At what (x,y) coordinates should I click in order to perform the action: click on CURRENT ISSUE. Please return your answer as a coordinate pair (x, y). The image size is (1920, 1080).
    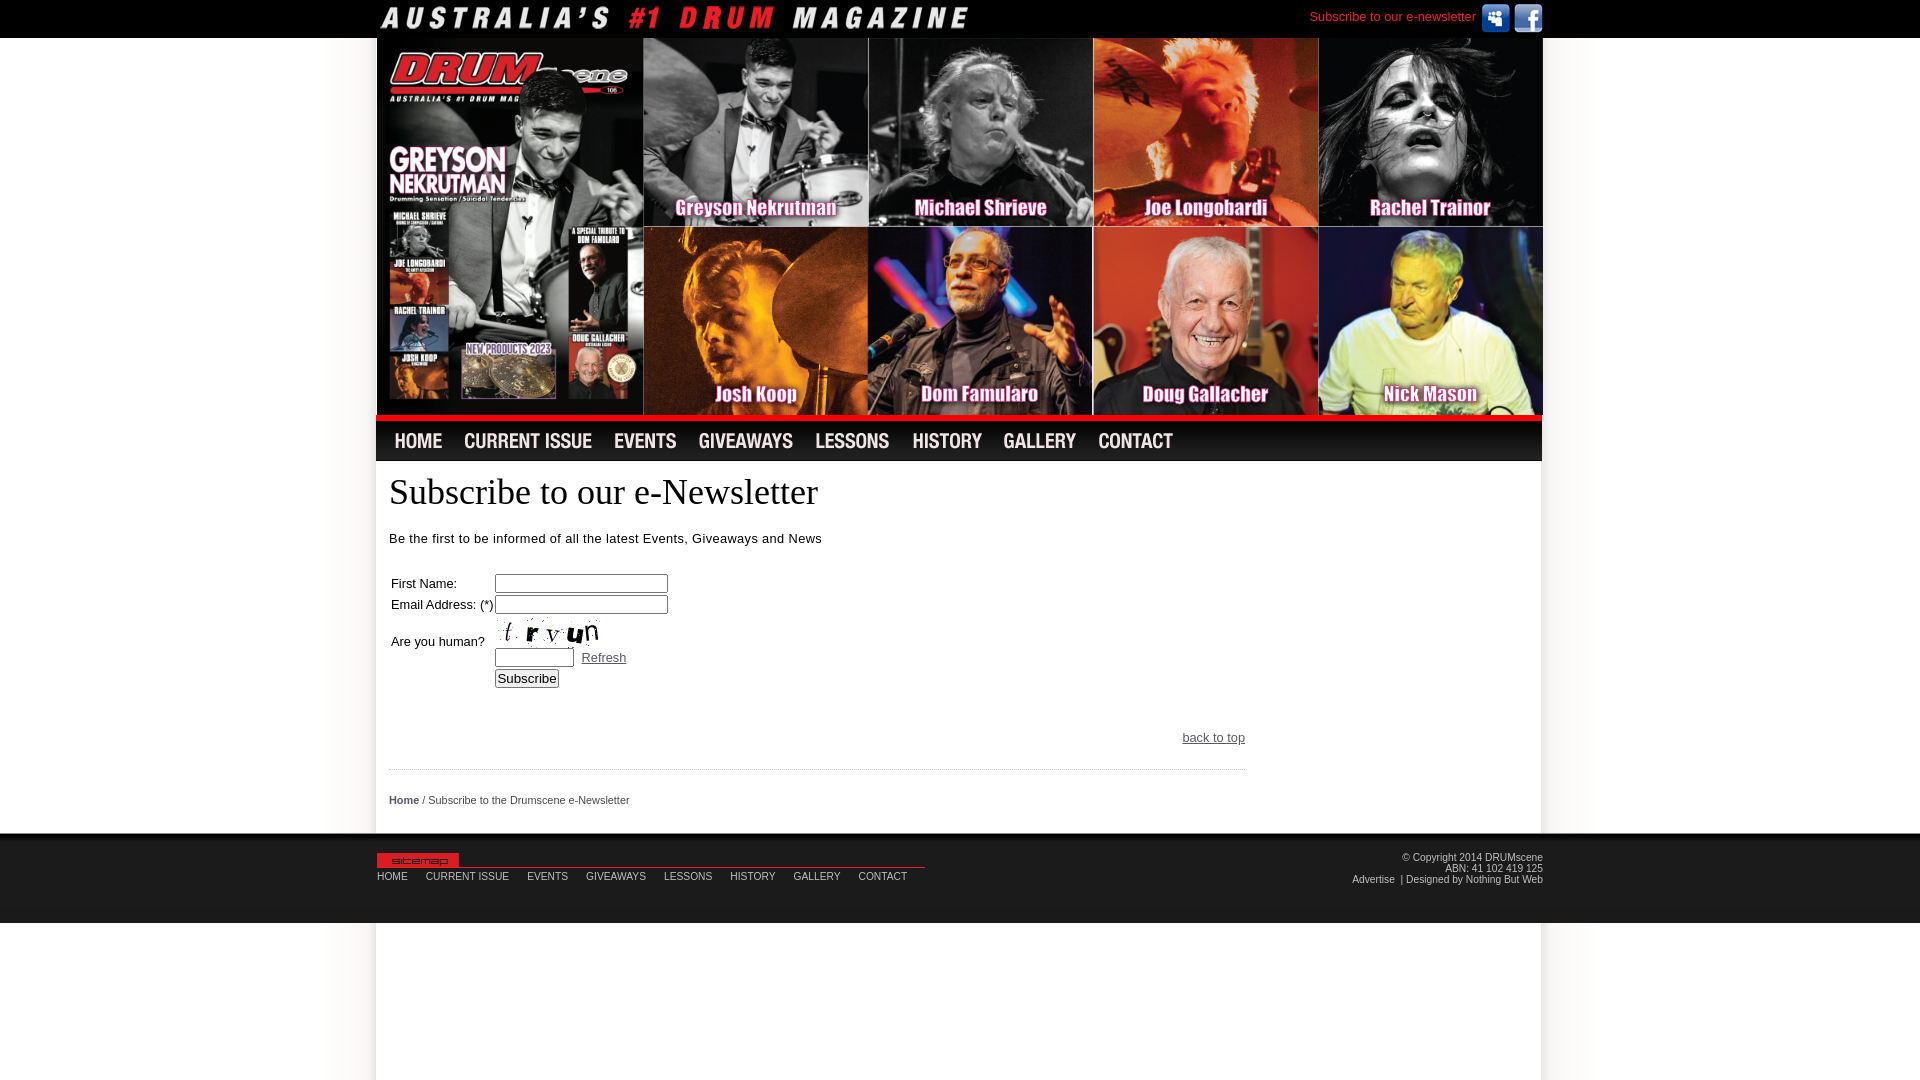
    Looking at the image, I should click on (476, 876).